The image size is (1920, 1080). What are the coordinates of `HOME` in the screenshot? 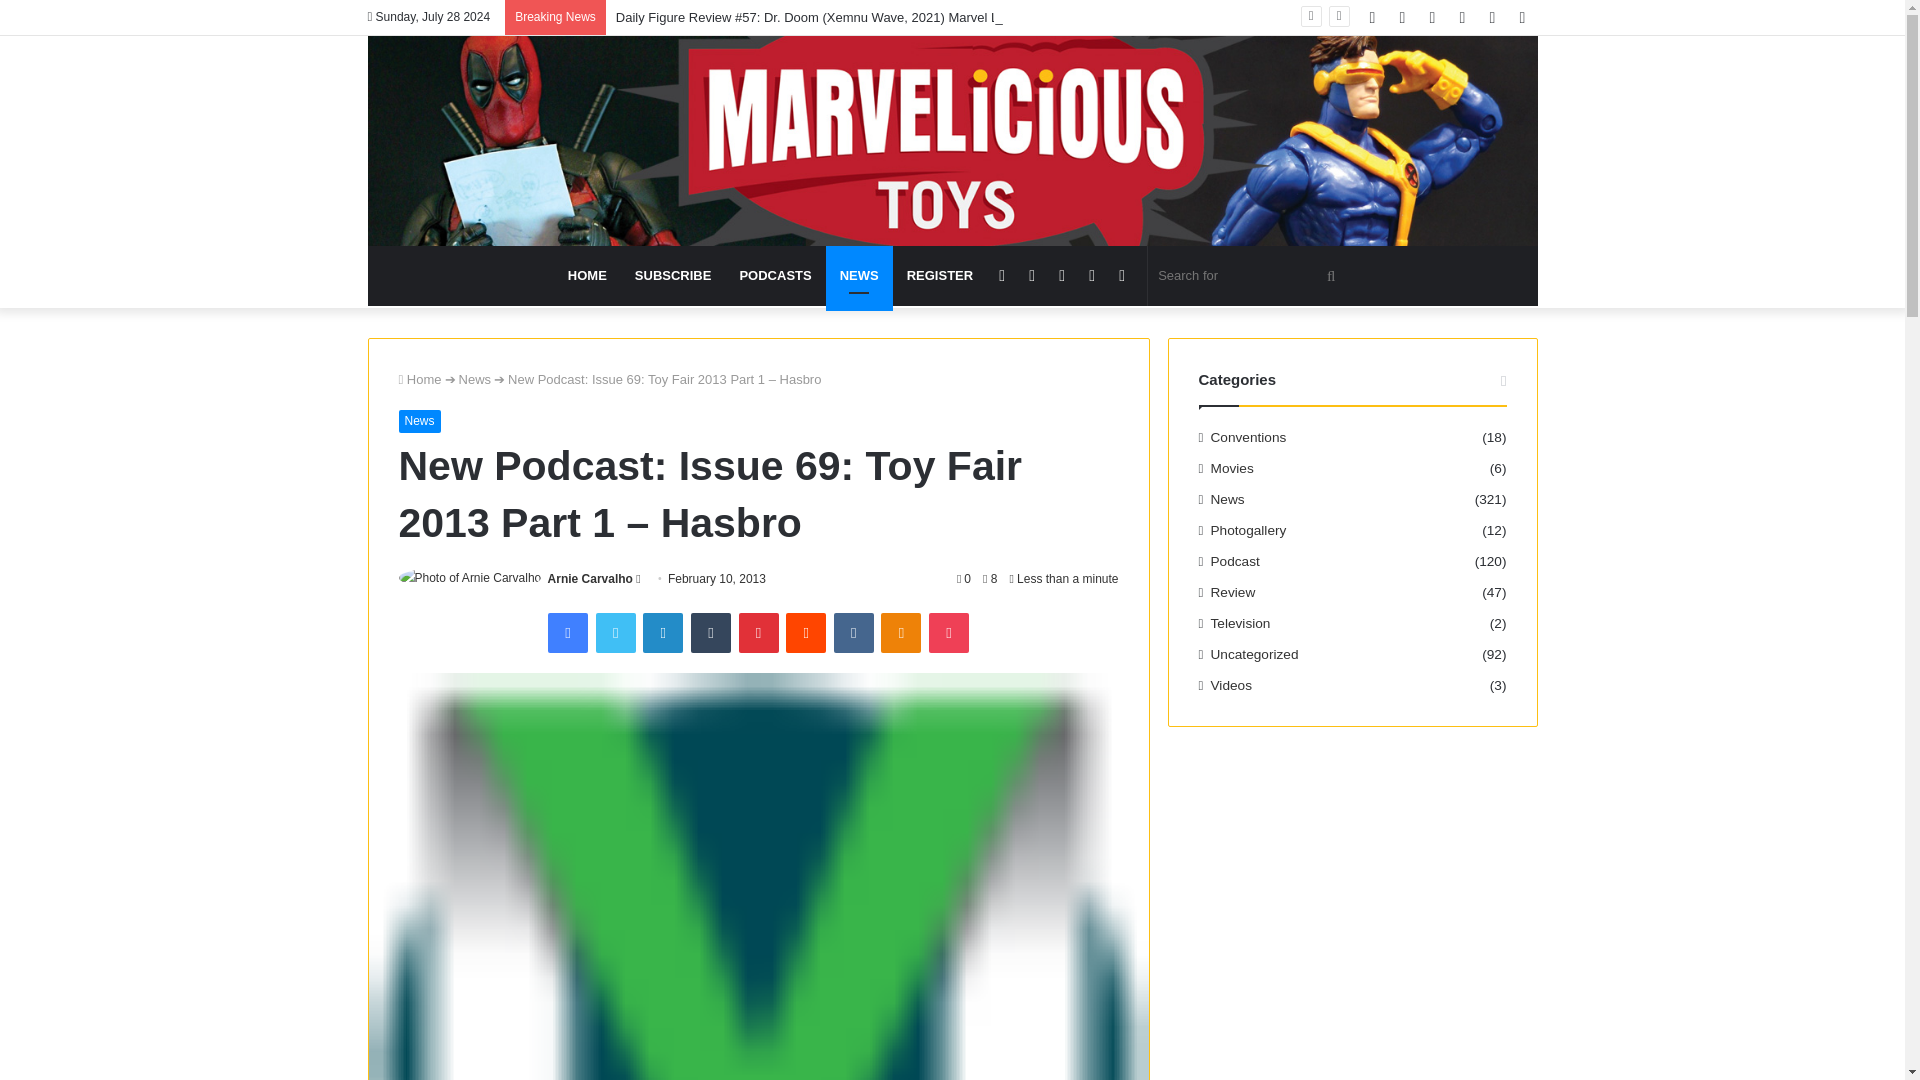 It's located at (587, 276).